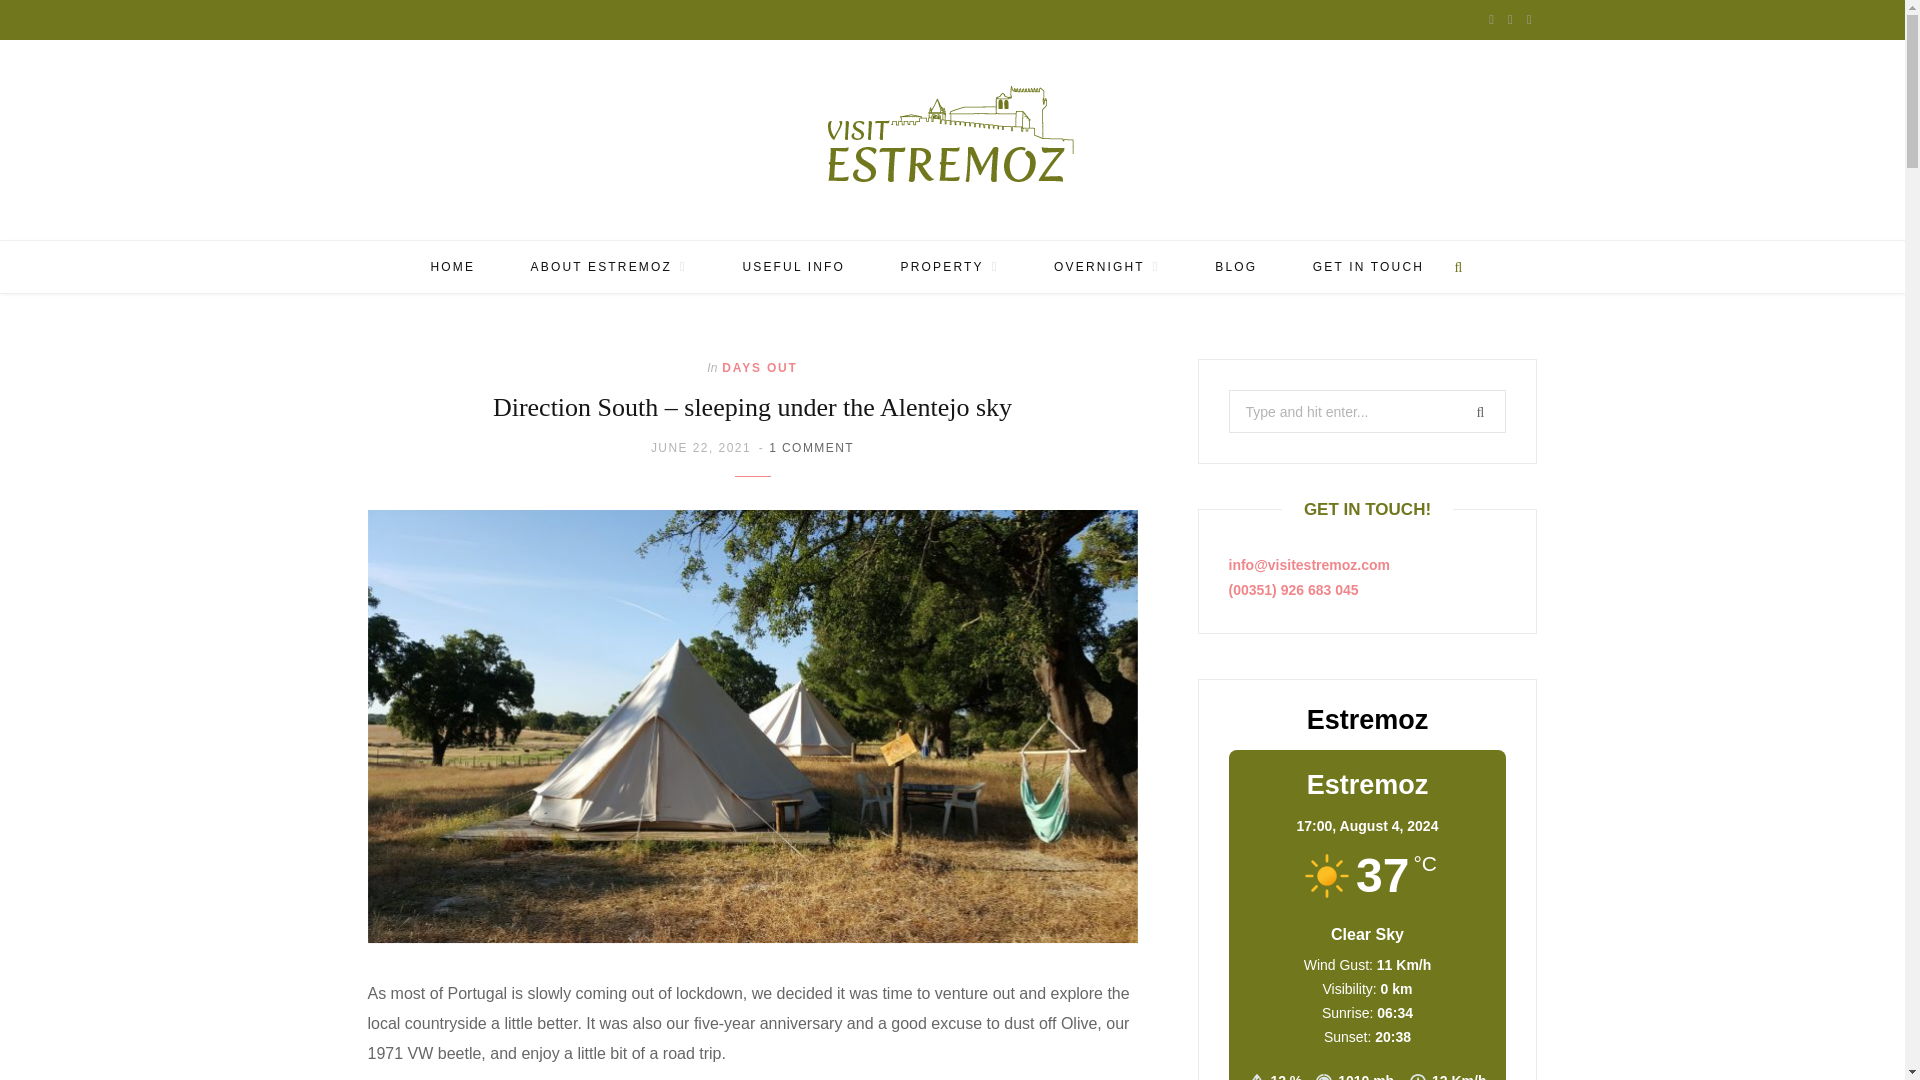 Image resolution: width=1920 pixels, height=1080 pixels. I want to click on BLOG, so click(1236, 266).